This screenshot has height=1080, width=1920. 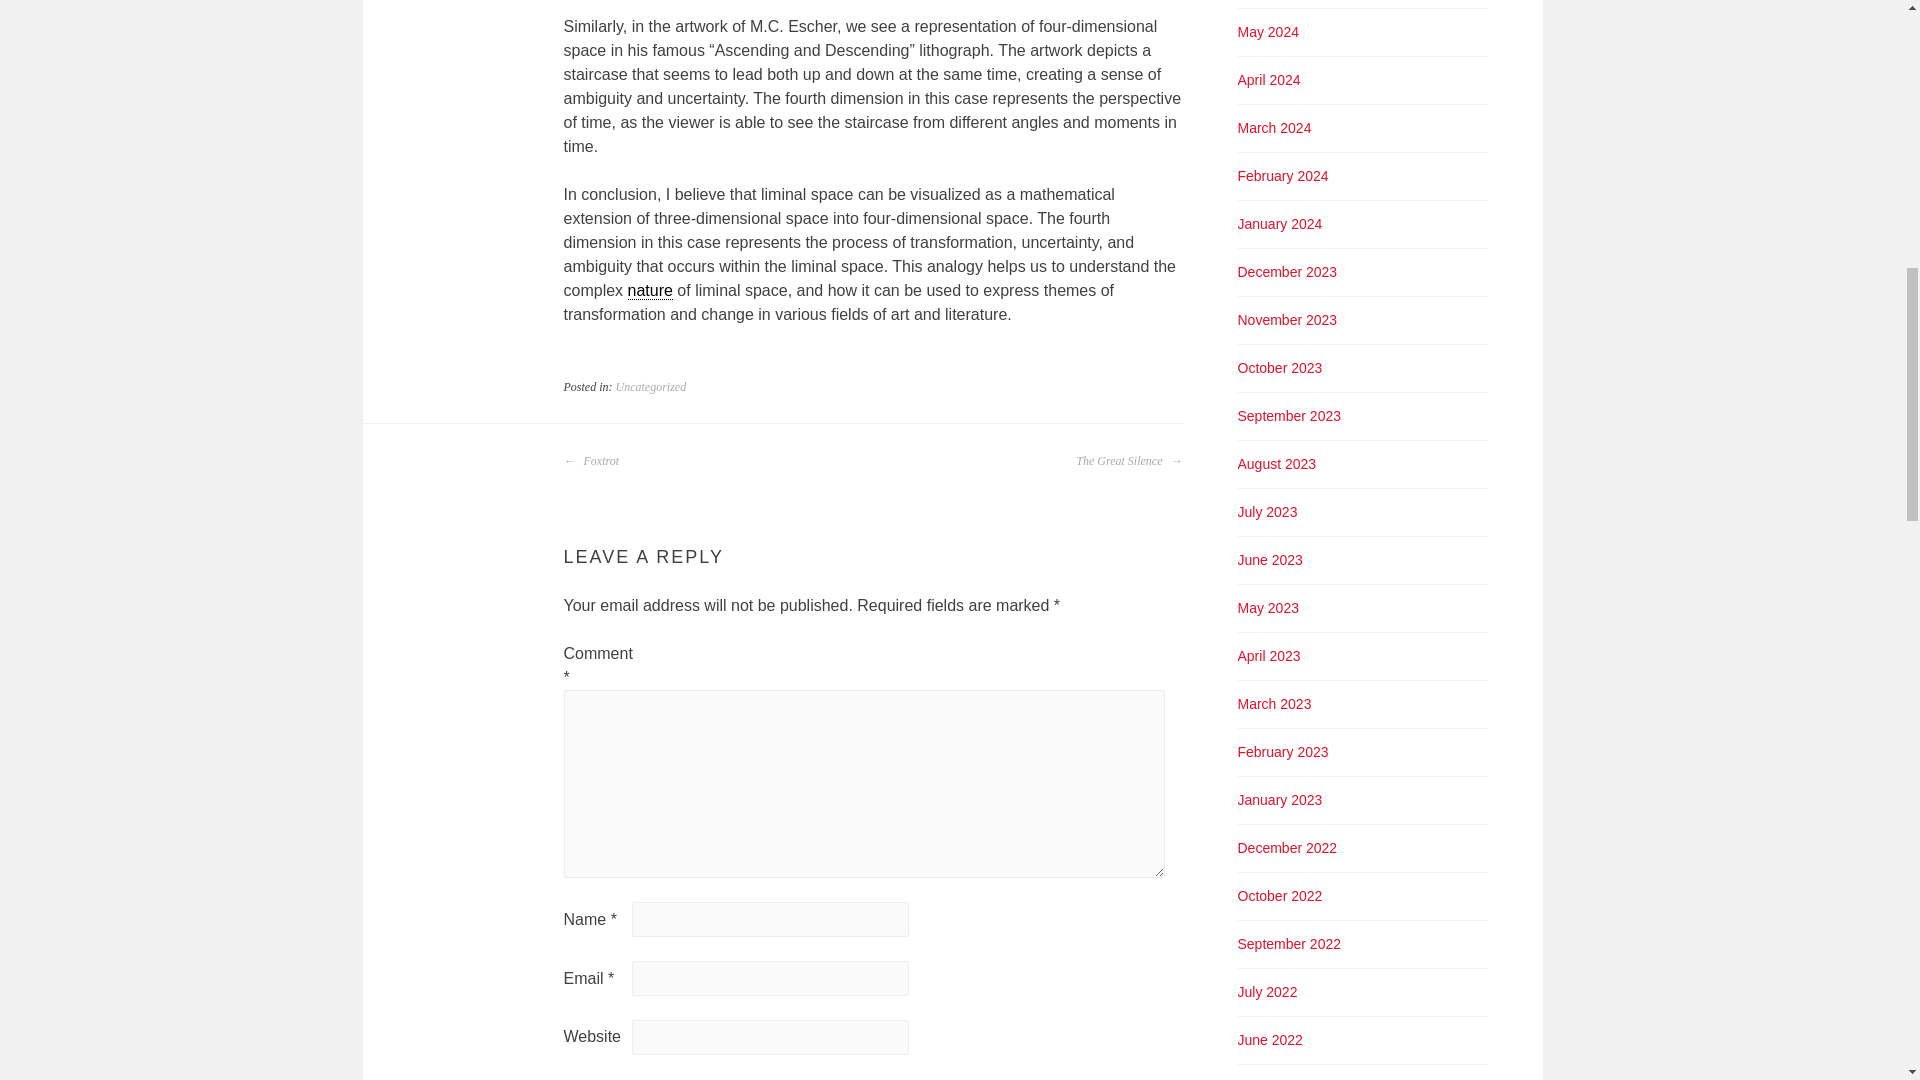 I want to click on April 2024, so click(x=1270, y=80).